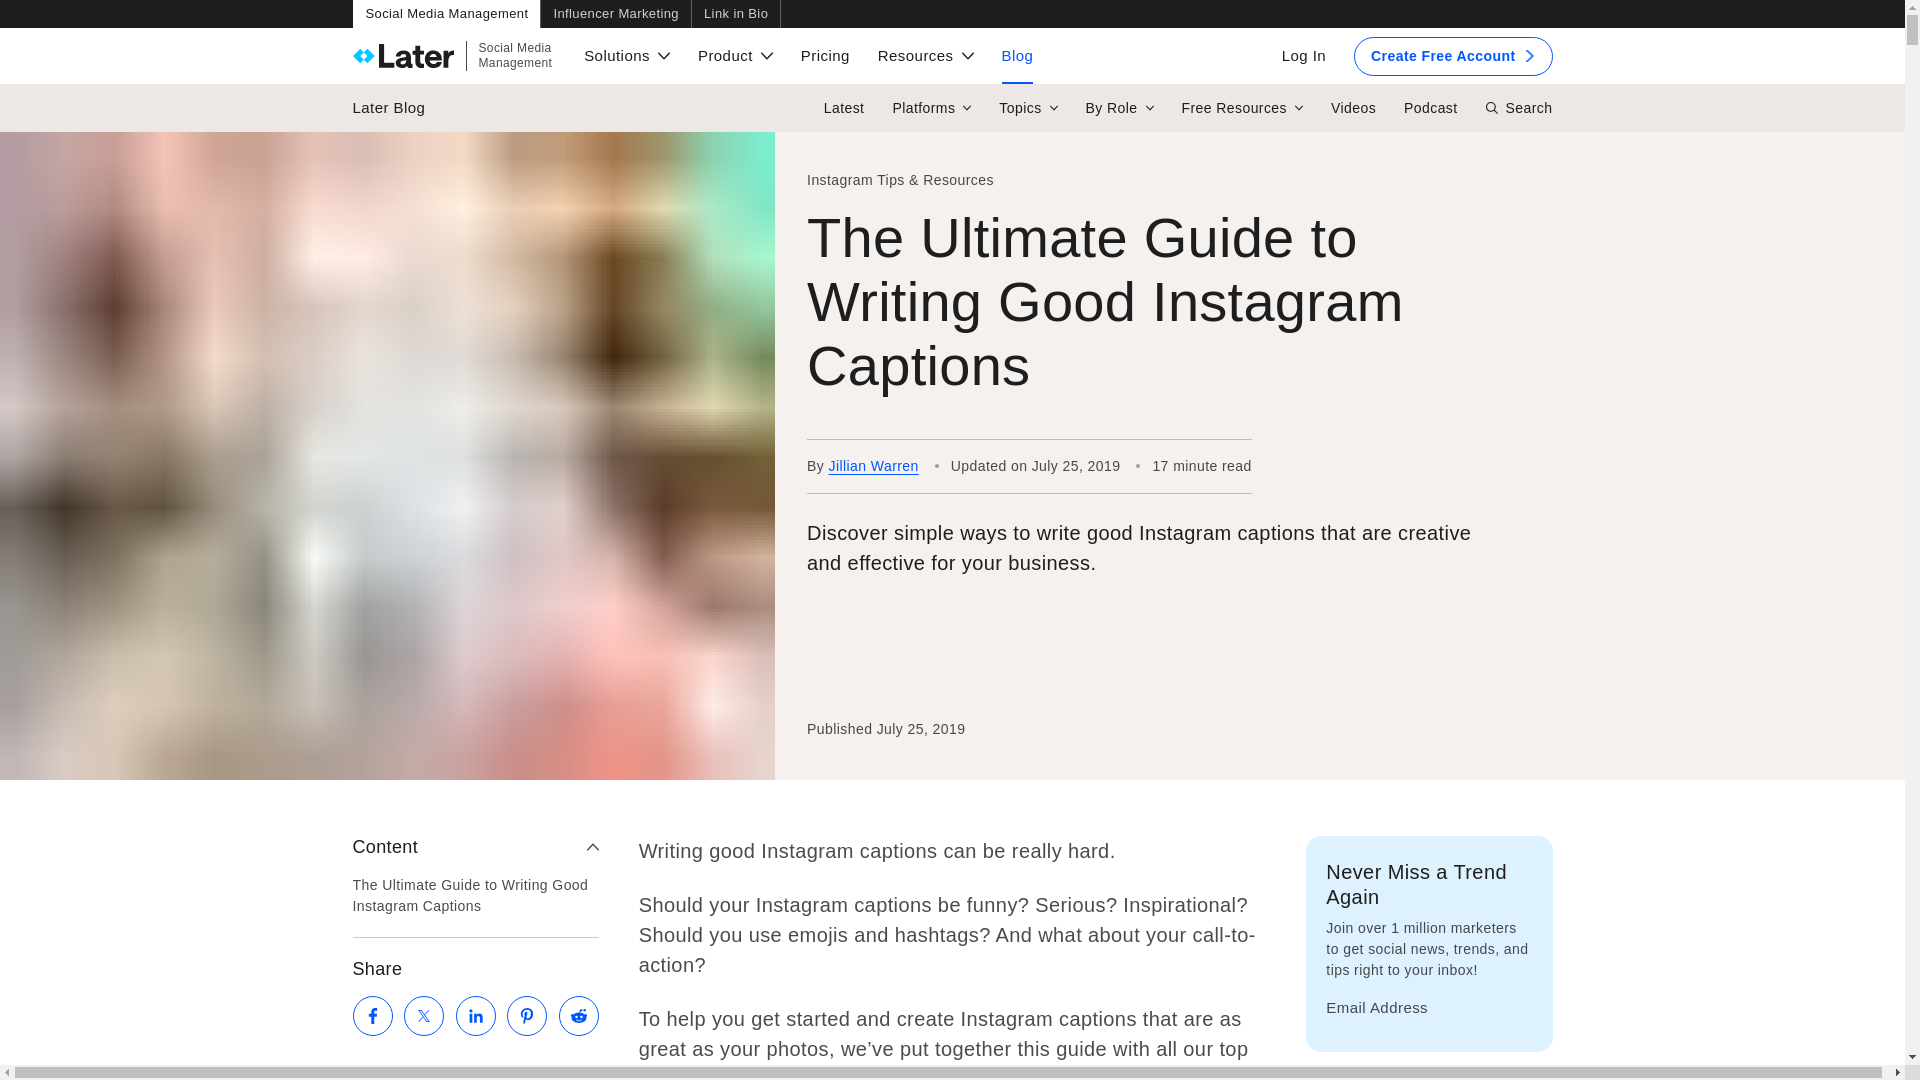 Image resolution: width=1920 pixels, height=1080 pixels. Describe the element at coordinates (626, 56) in the screenshot. I see `Solutions` at that location.